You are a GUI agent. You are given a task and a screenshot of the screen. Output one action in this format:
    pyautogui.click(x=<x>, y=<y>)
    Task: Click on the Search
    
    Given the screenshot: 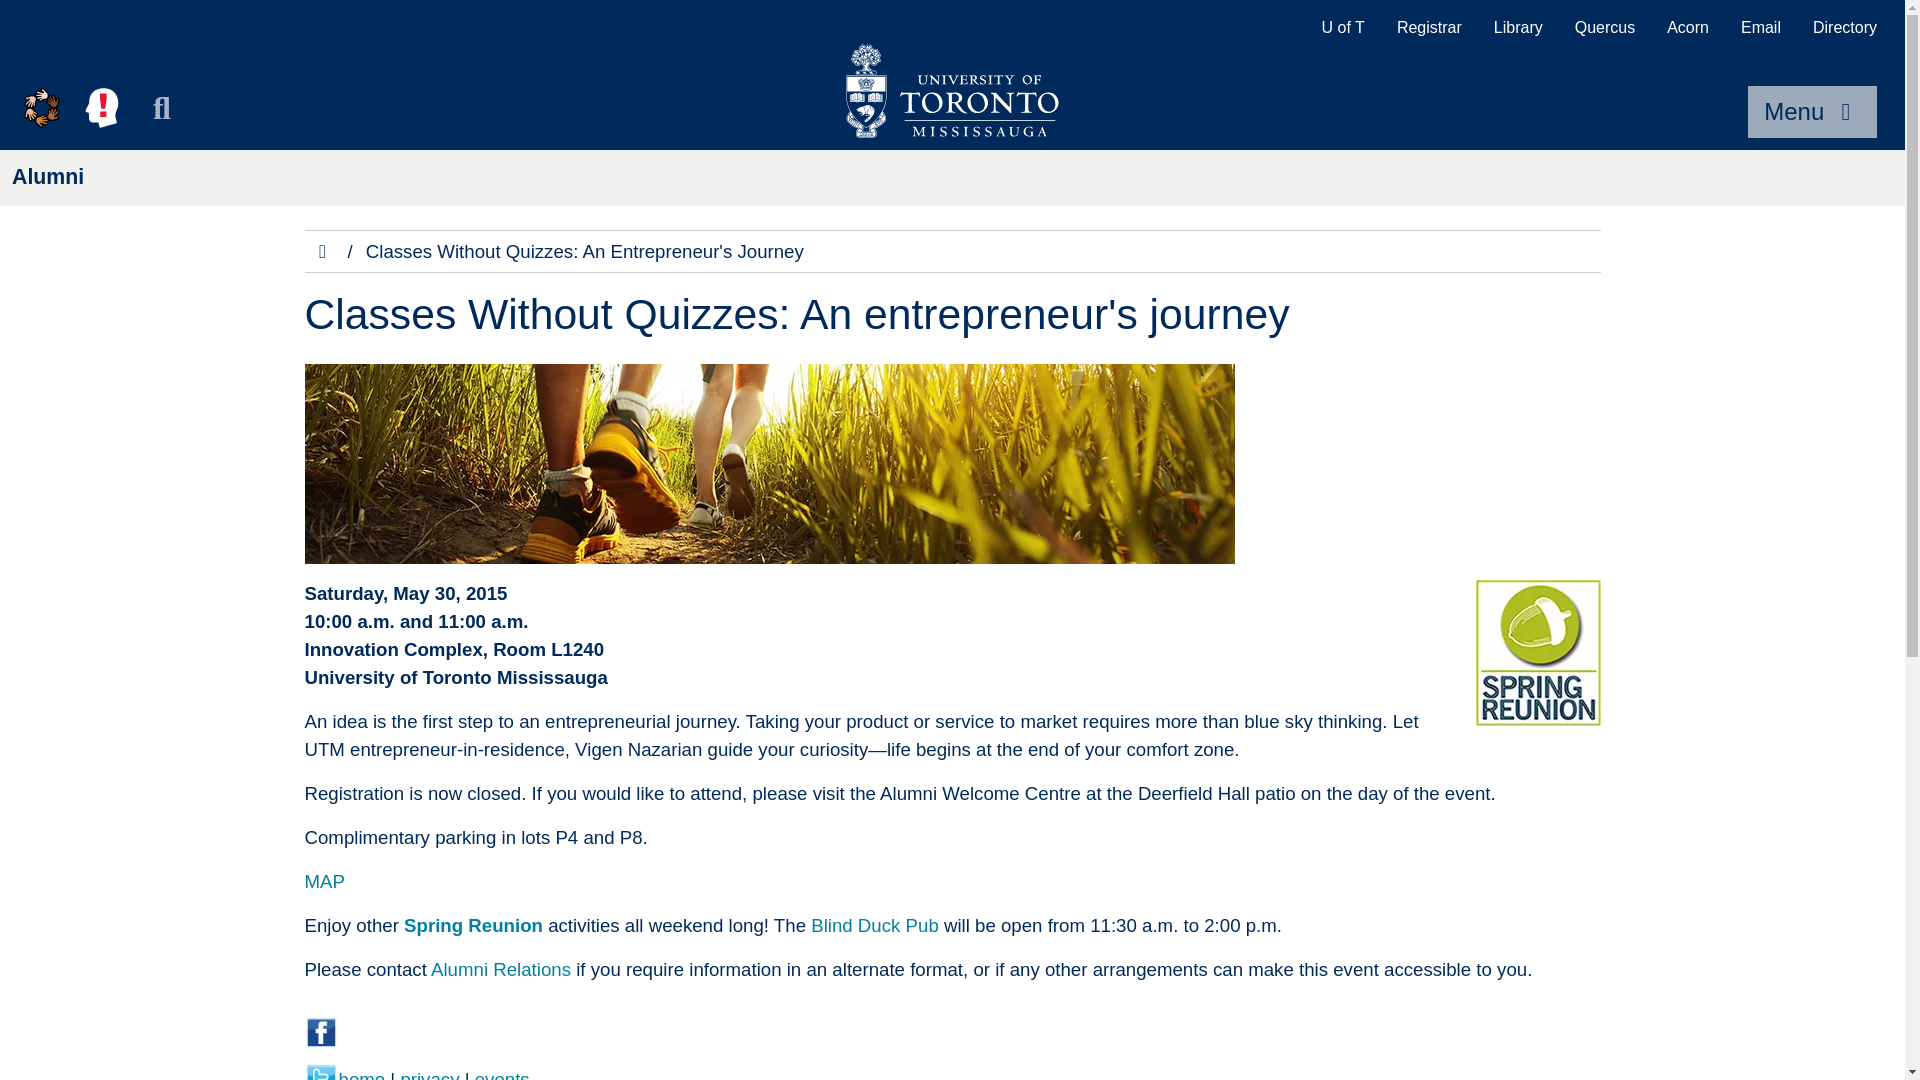 What is the action you would take?
    pyautogui.click(x=162, y=108)
    